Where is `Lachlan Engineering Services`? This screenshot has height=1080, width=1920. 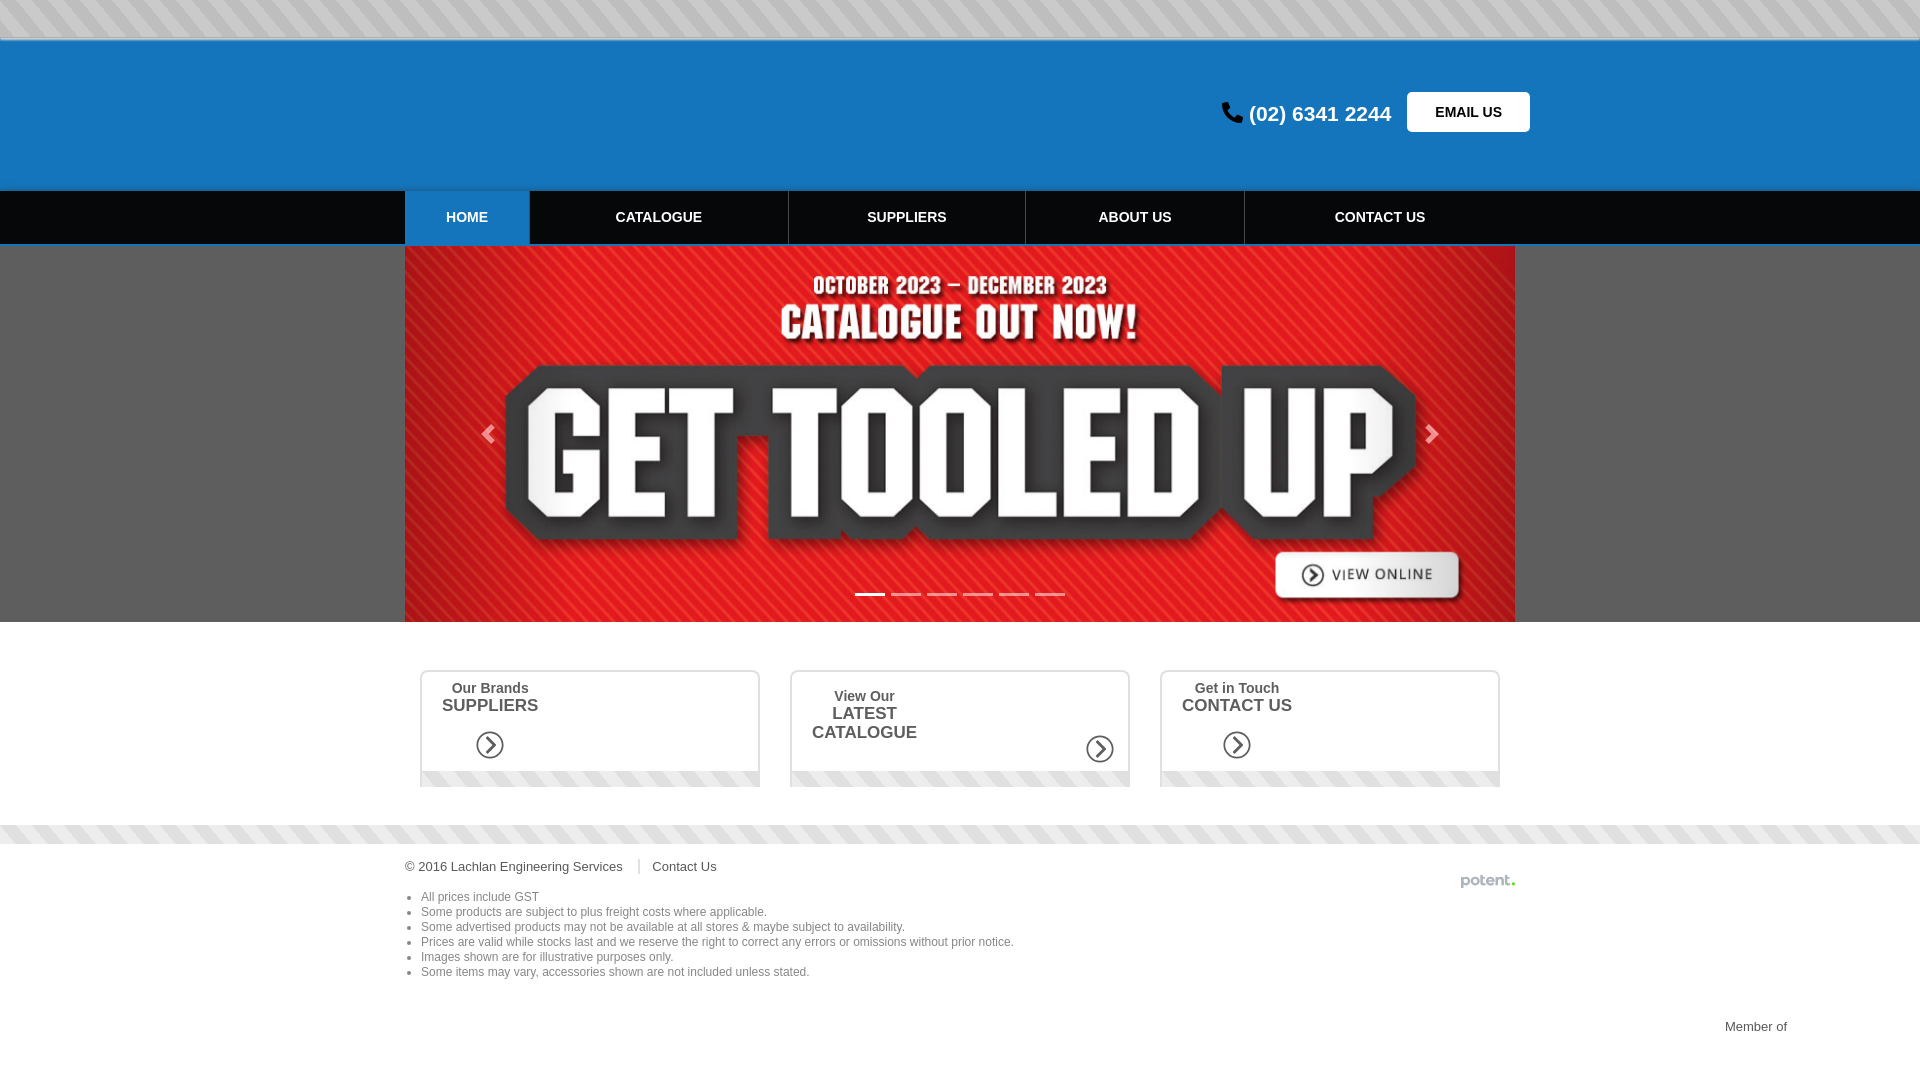 Lachlan Engineering Services is located at coordinates (582, 115).